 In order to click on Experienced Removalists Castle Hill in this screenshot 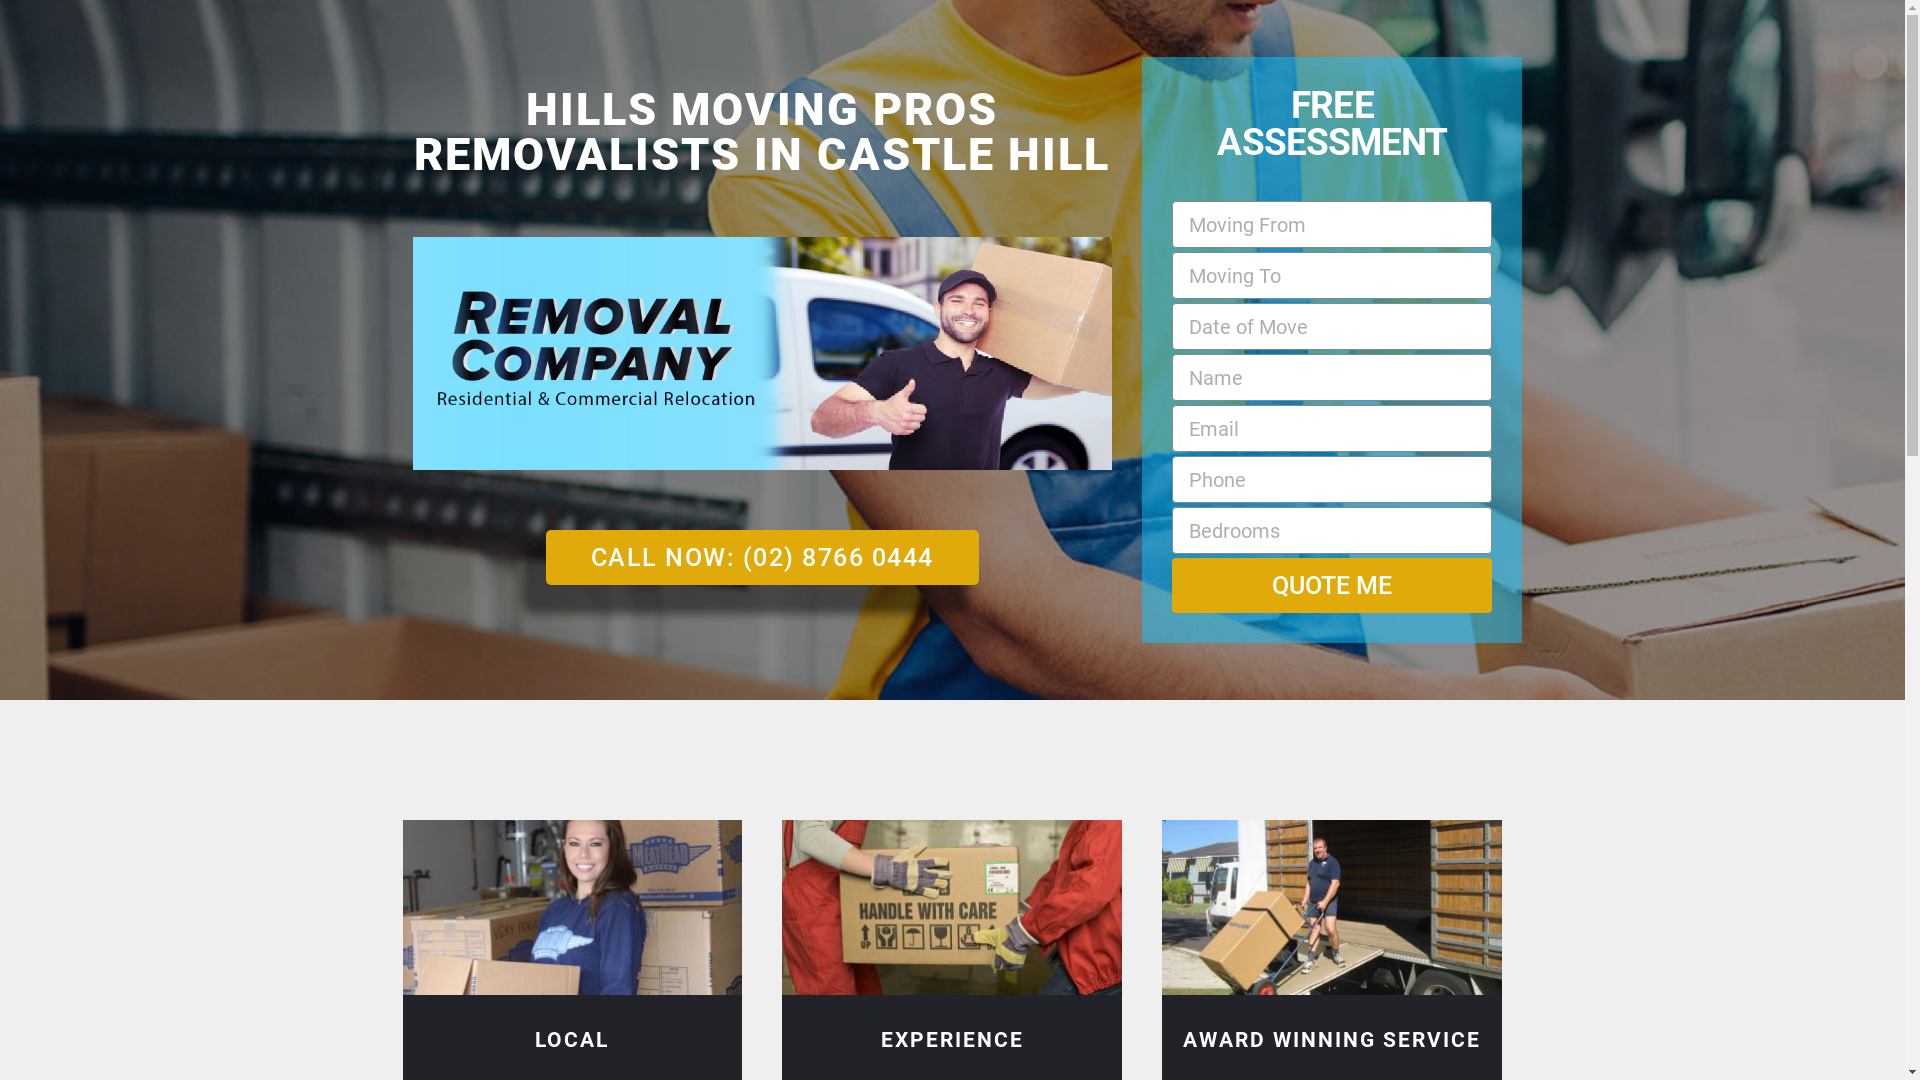, I will do `click(952, 908)`.